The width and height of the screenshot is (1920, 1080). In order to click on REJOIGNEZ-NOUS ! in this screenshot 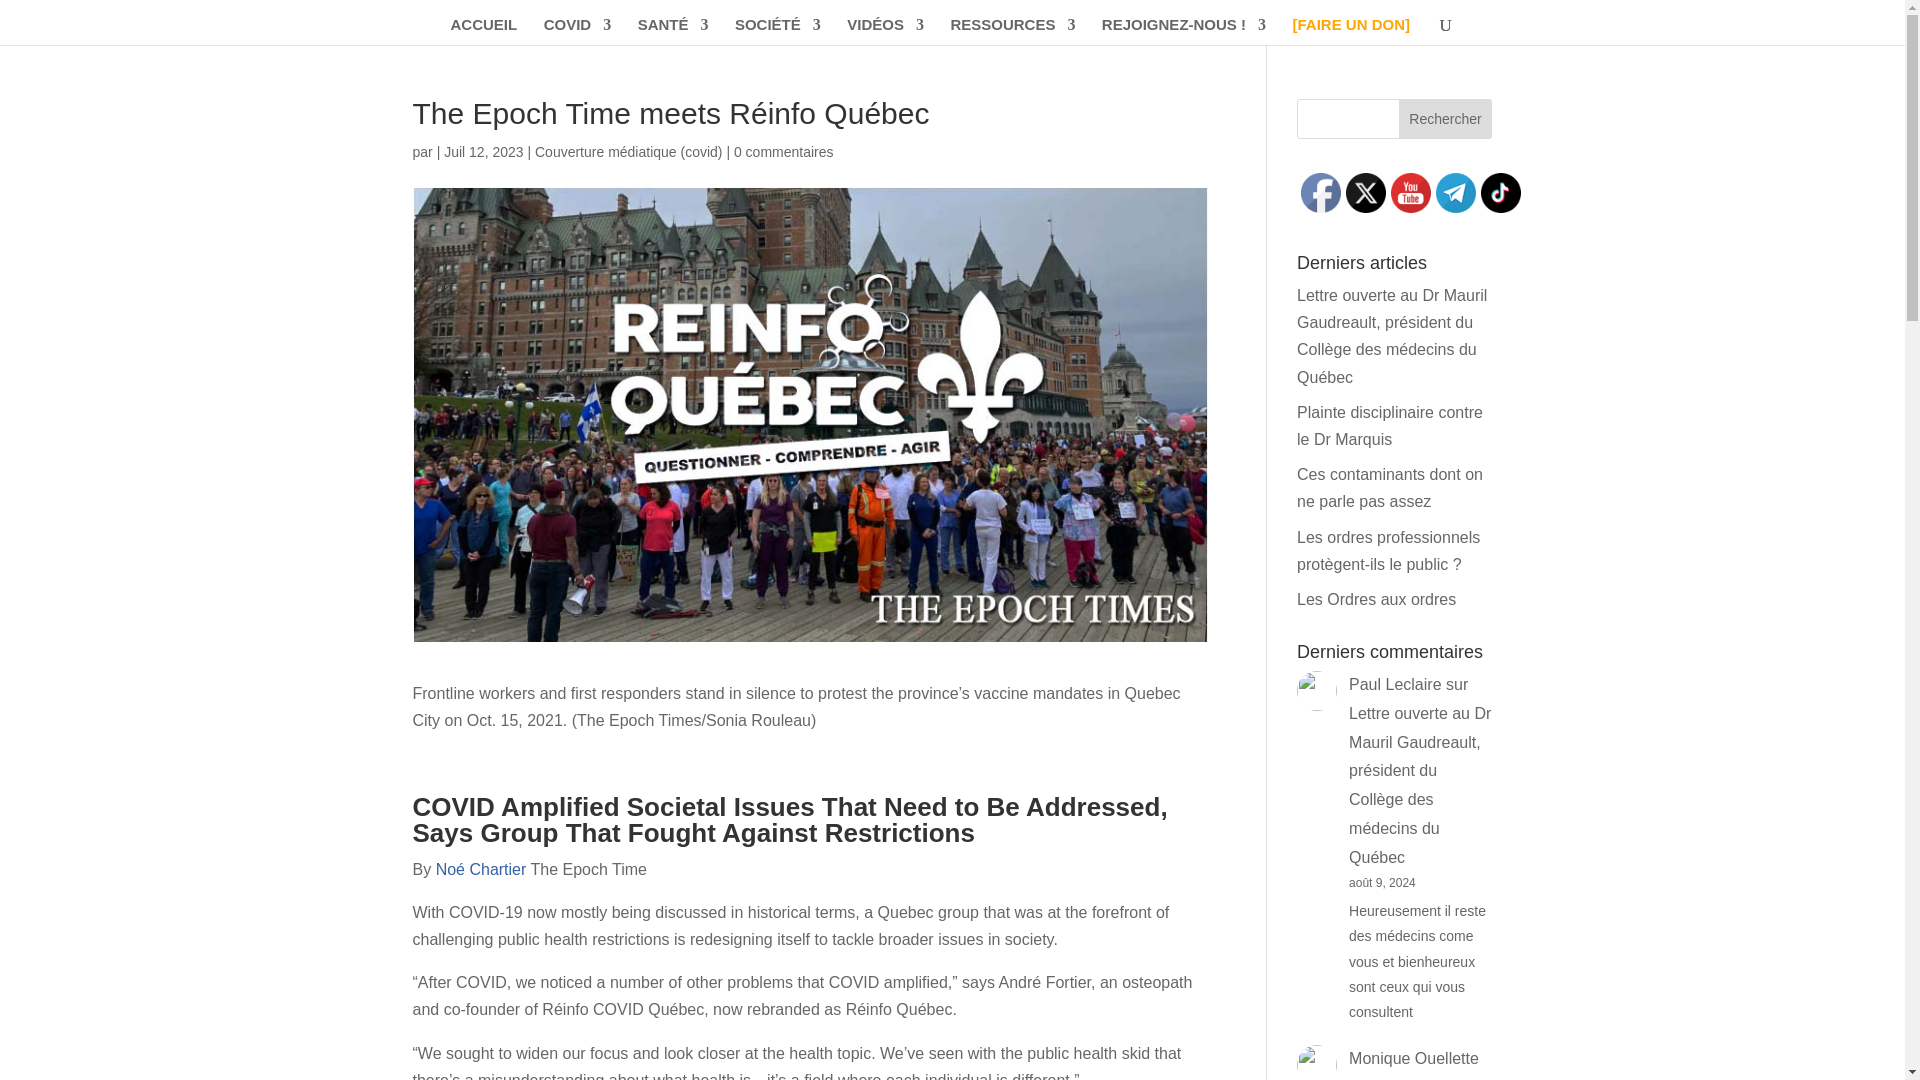, I will do `click(1184, 32)`.